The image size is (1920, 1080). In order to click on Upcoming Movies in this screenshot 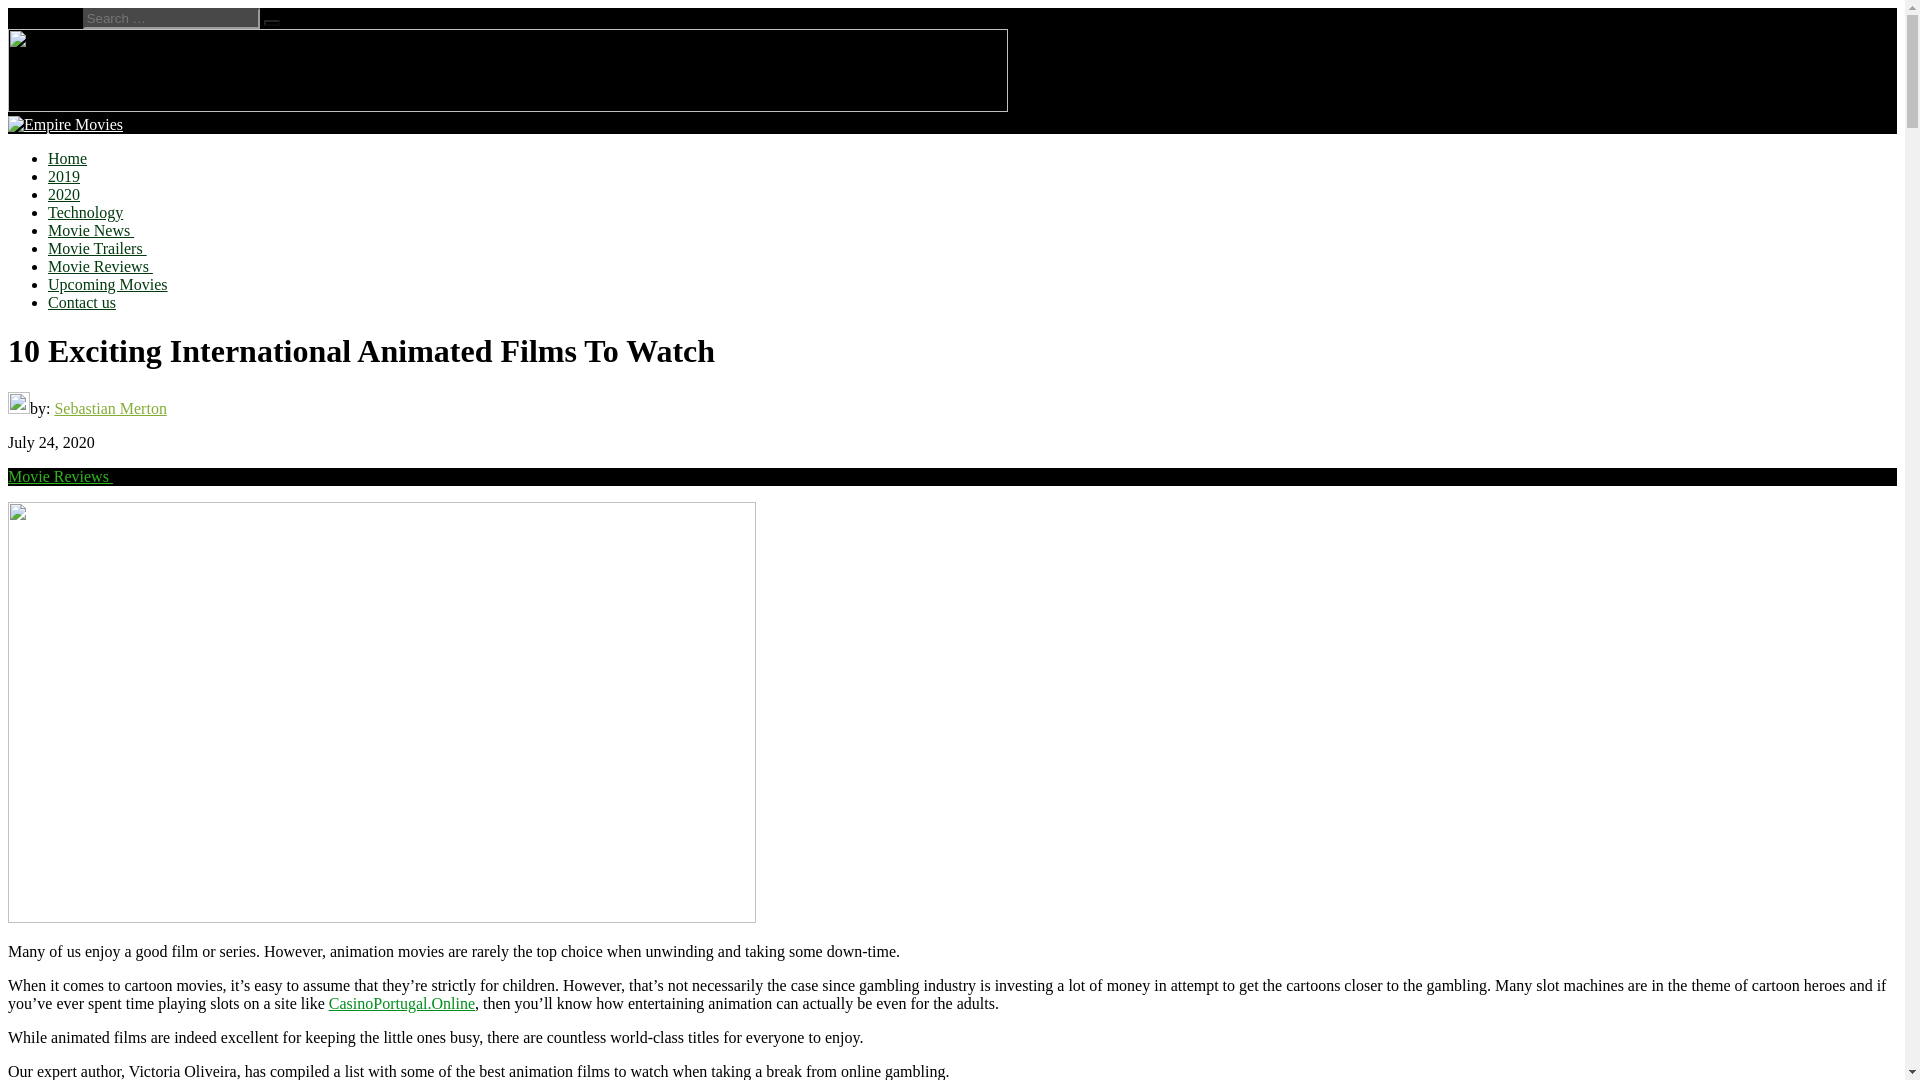, I will do `click(108, 284)`.